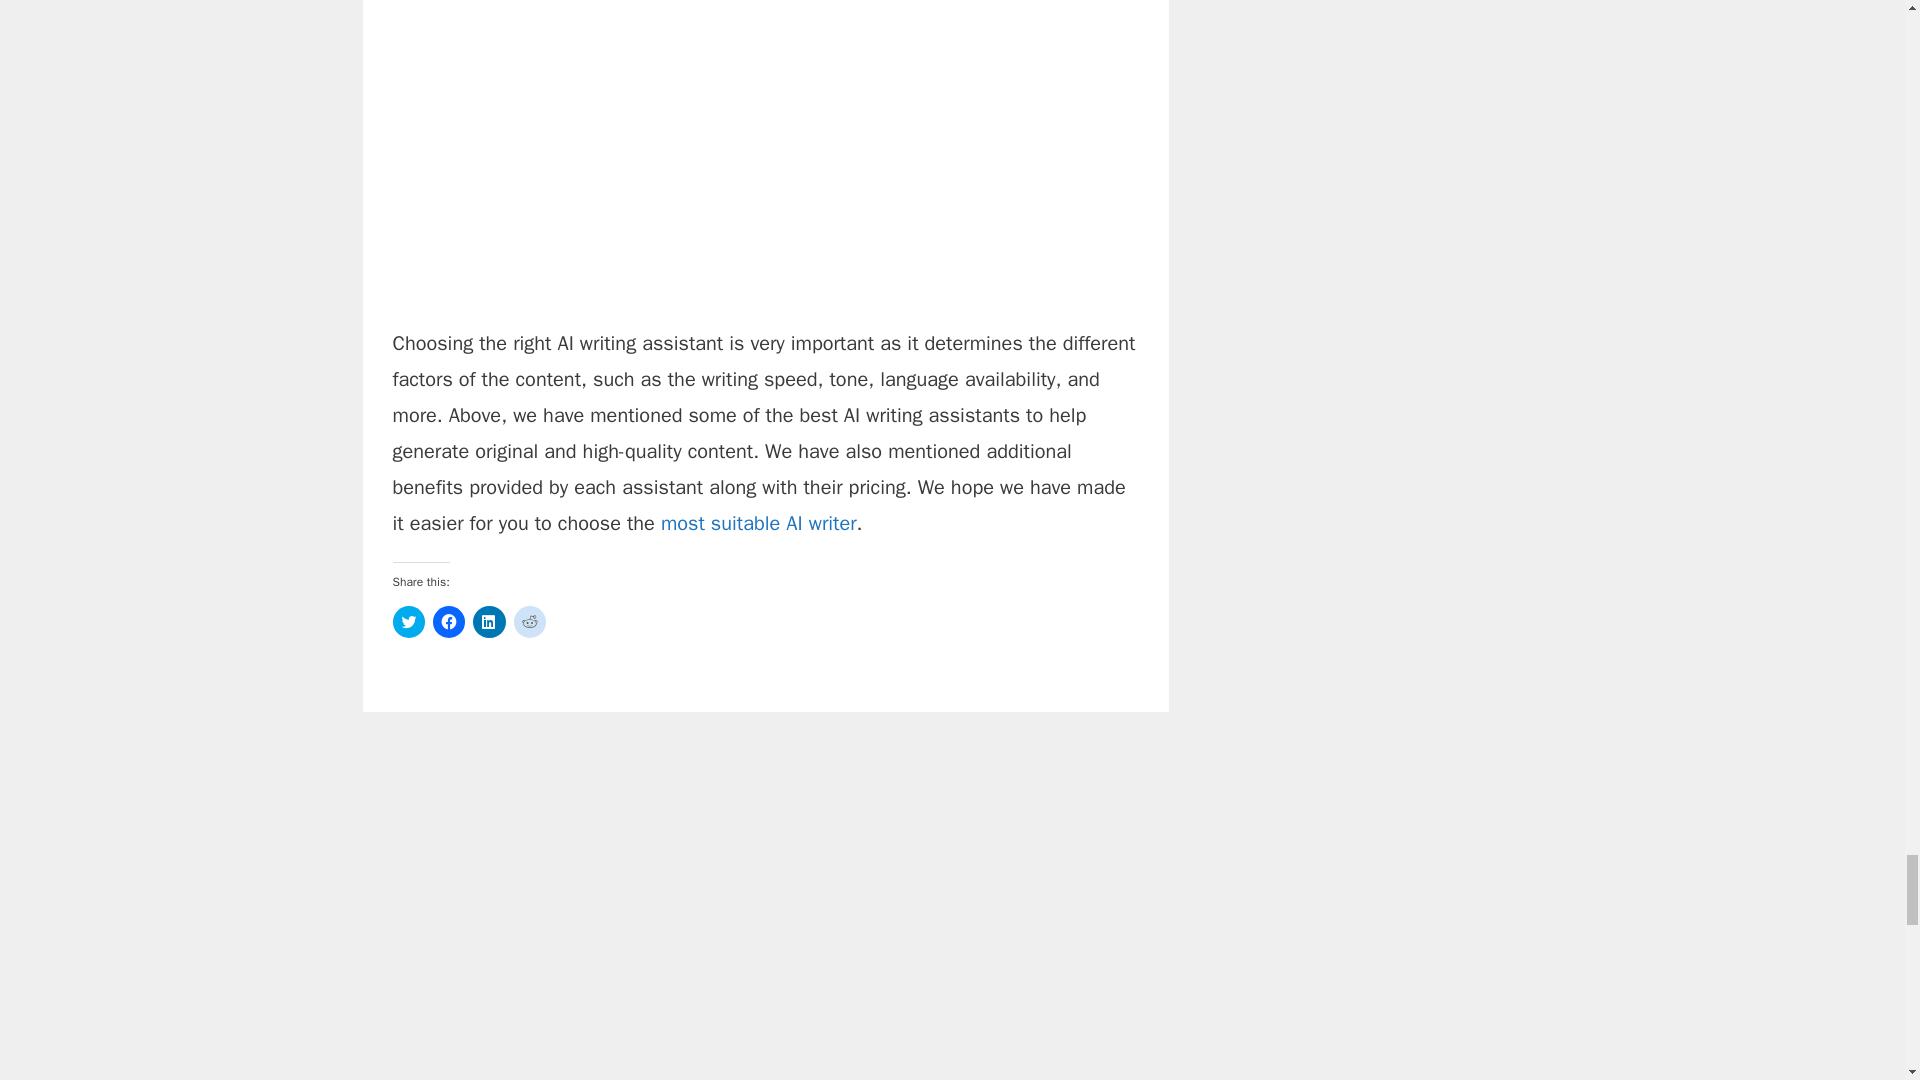  Describe the element at coordinates (448, 622) in the screenshot. I see `Click to share on Facebook` at that location.